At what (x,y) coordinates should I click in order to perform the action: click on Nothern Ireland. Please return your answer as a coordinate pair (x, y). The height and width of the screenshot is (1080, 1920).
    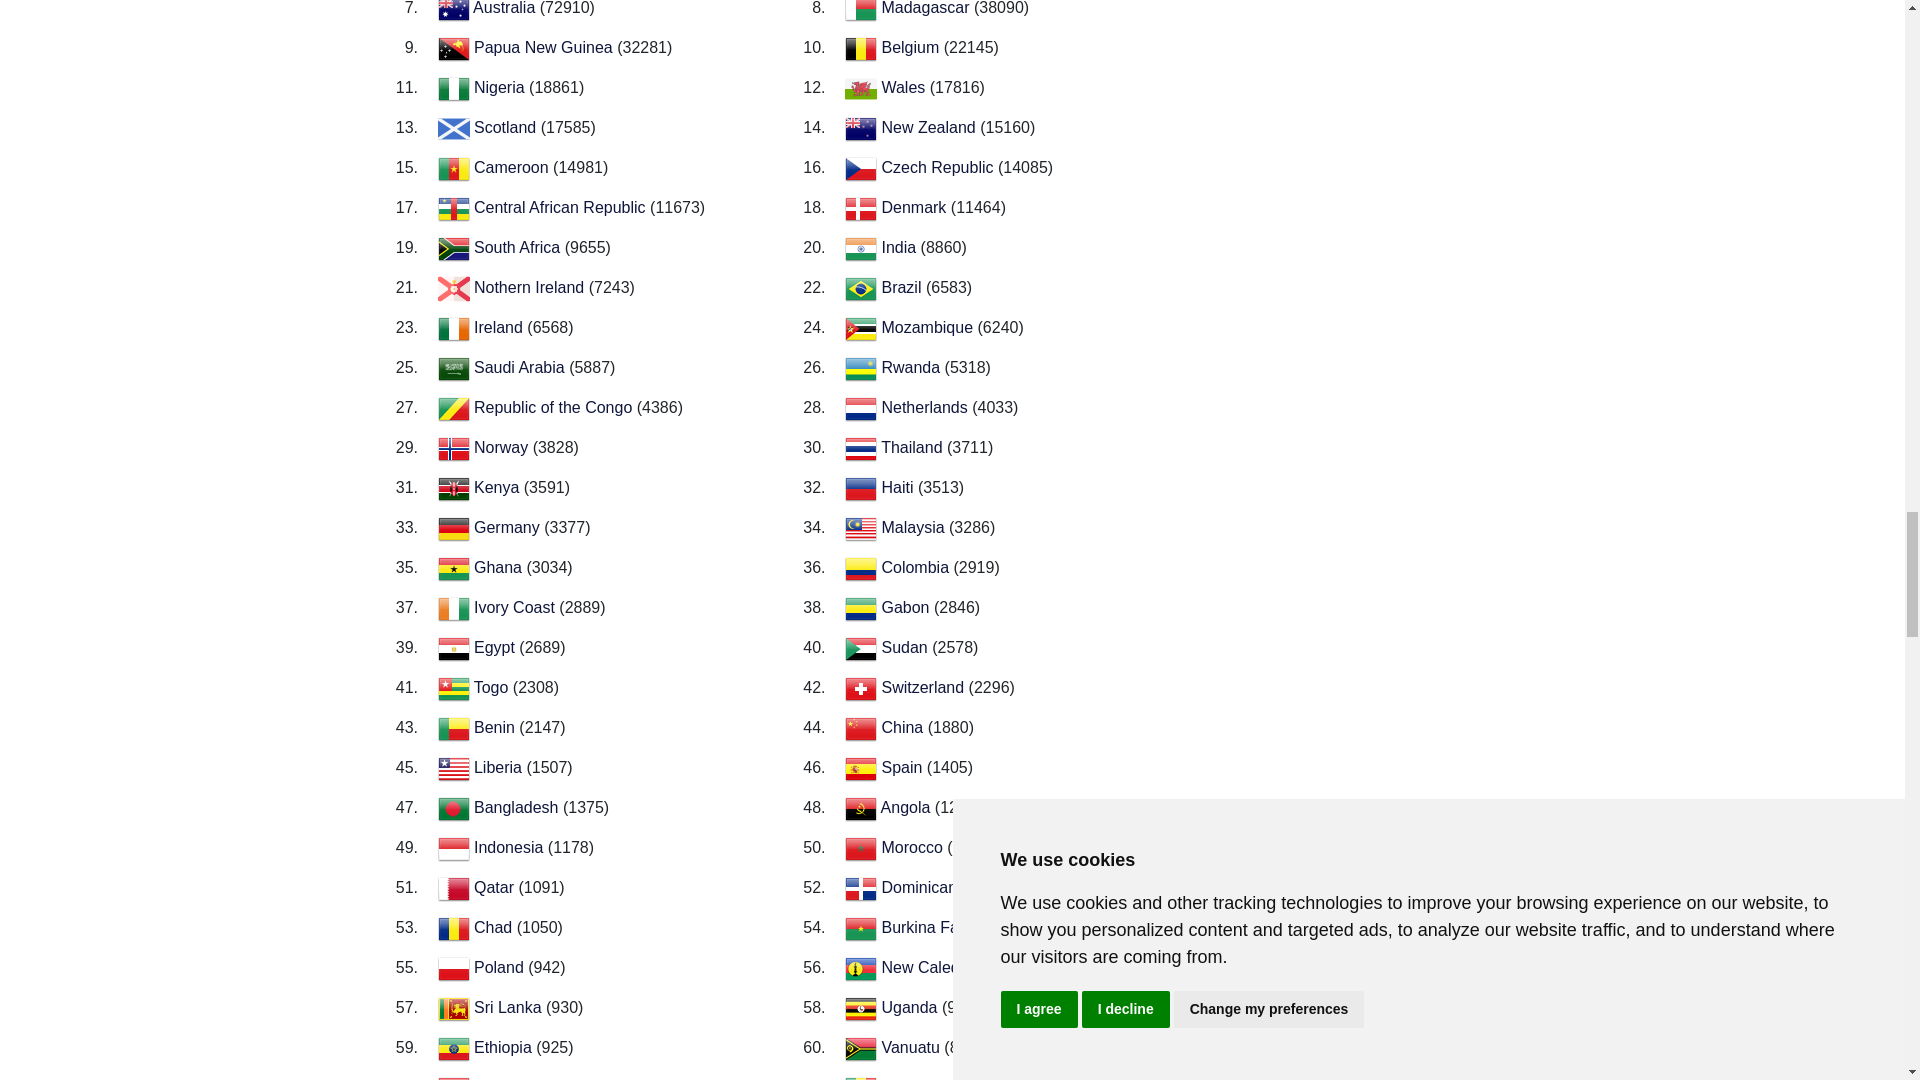
    Looking at the image, I should click on (532, 286).